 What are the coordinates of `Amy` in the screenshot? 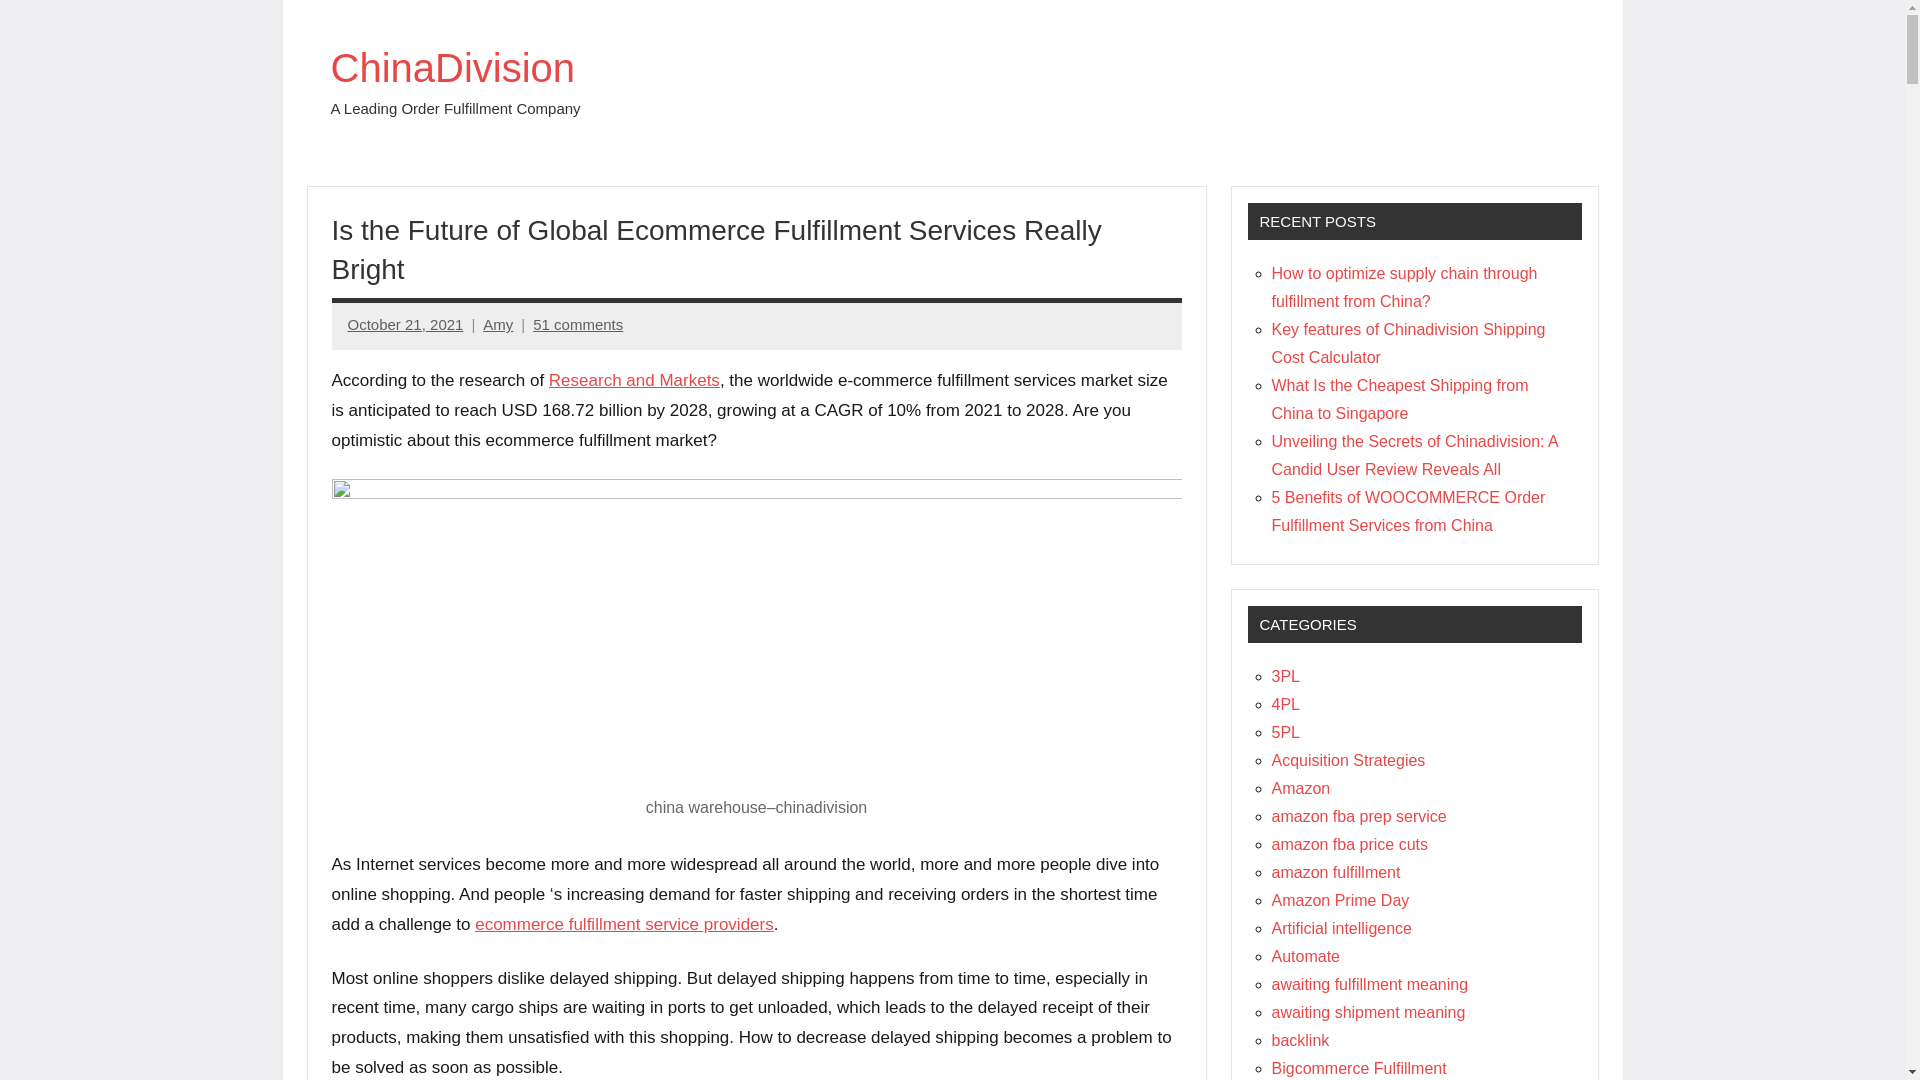 It's located at (498, 324).